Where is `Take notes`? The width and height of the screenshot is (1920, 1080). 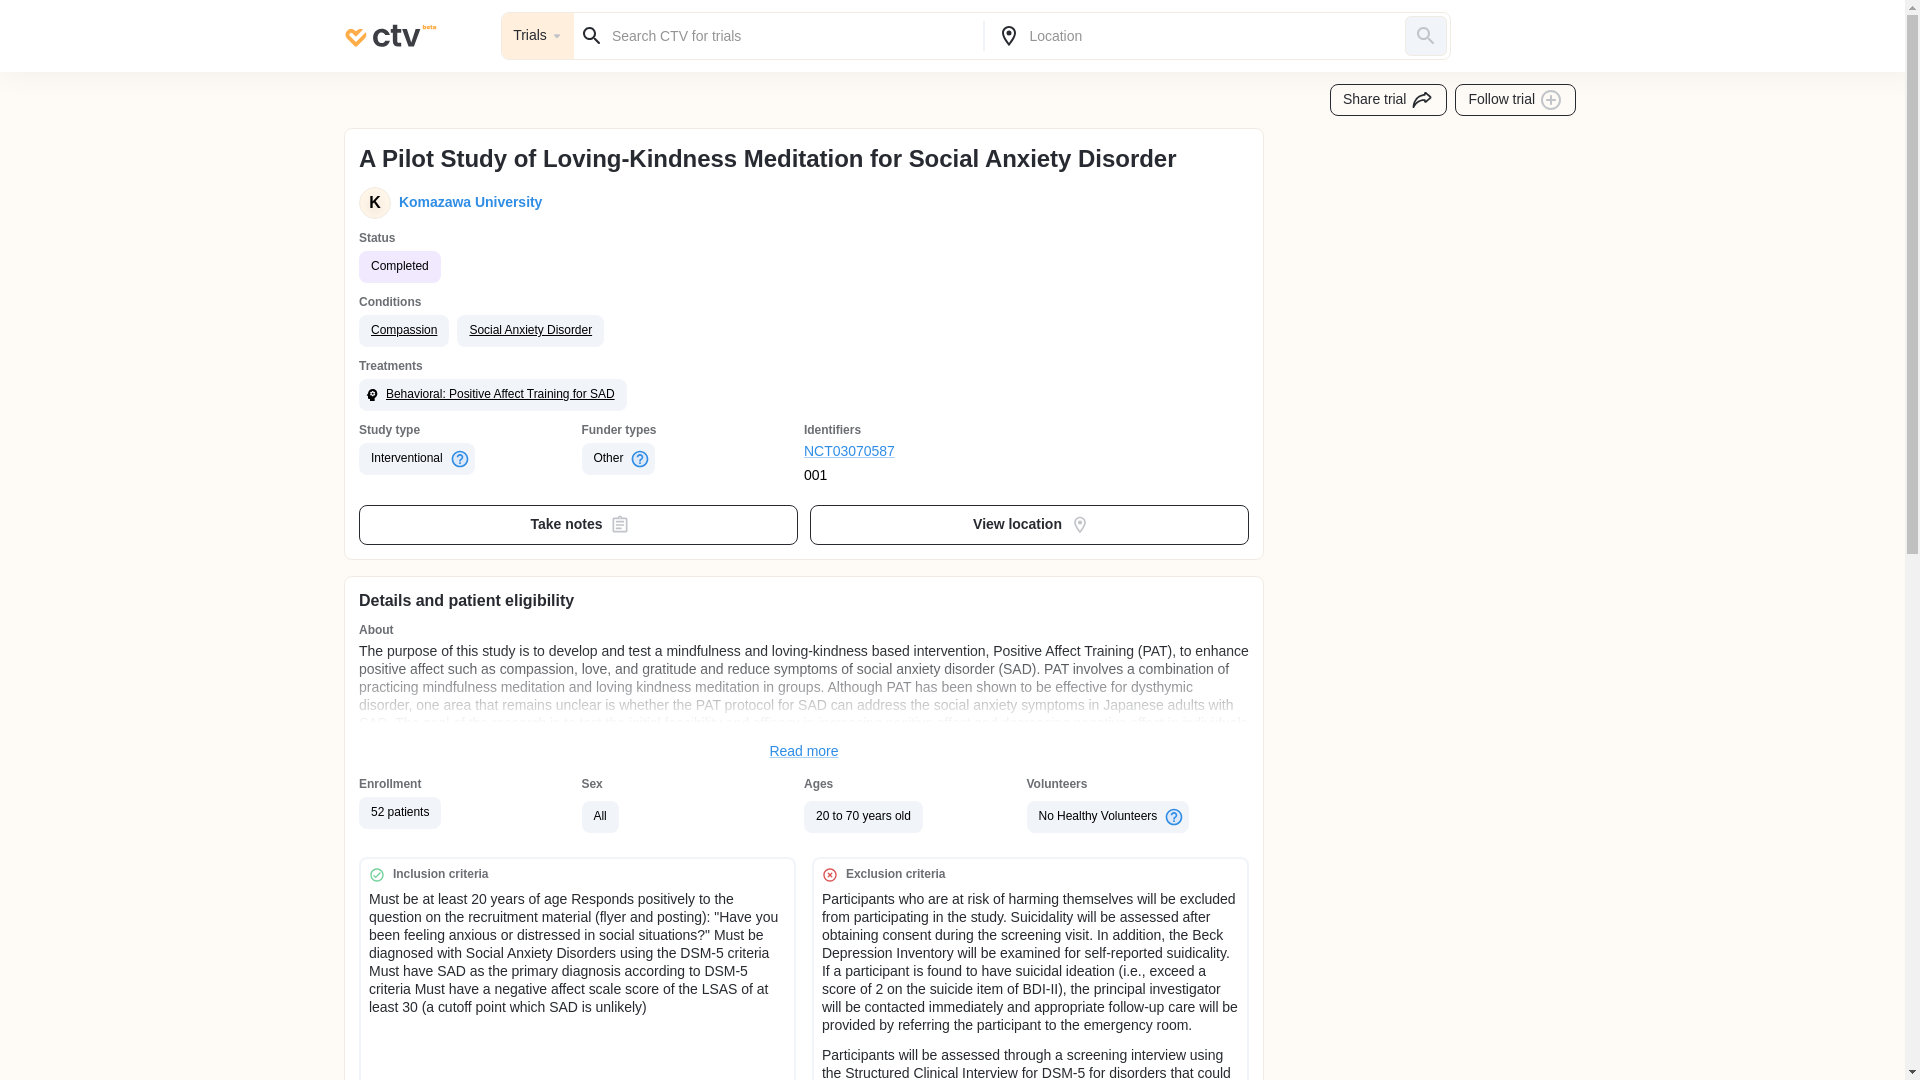 Take notes is located at coordinates (578, 525).